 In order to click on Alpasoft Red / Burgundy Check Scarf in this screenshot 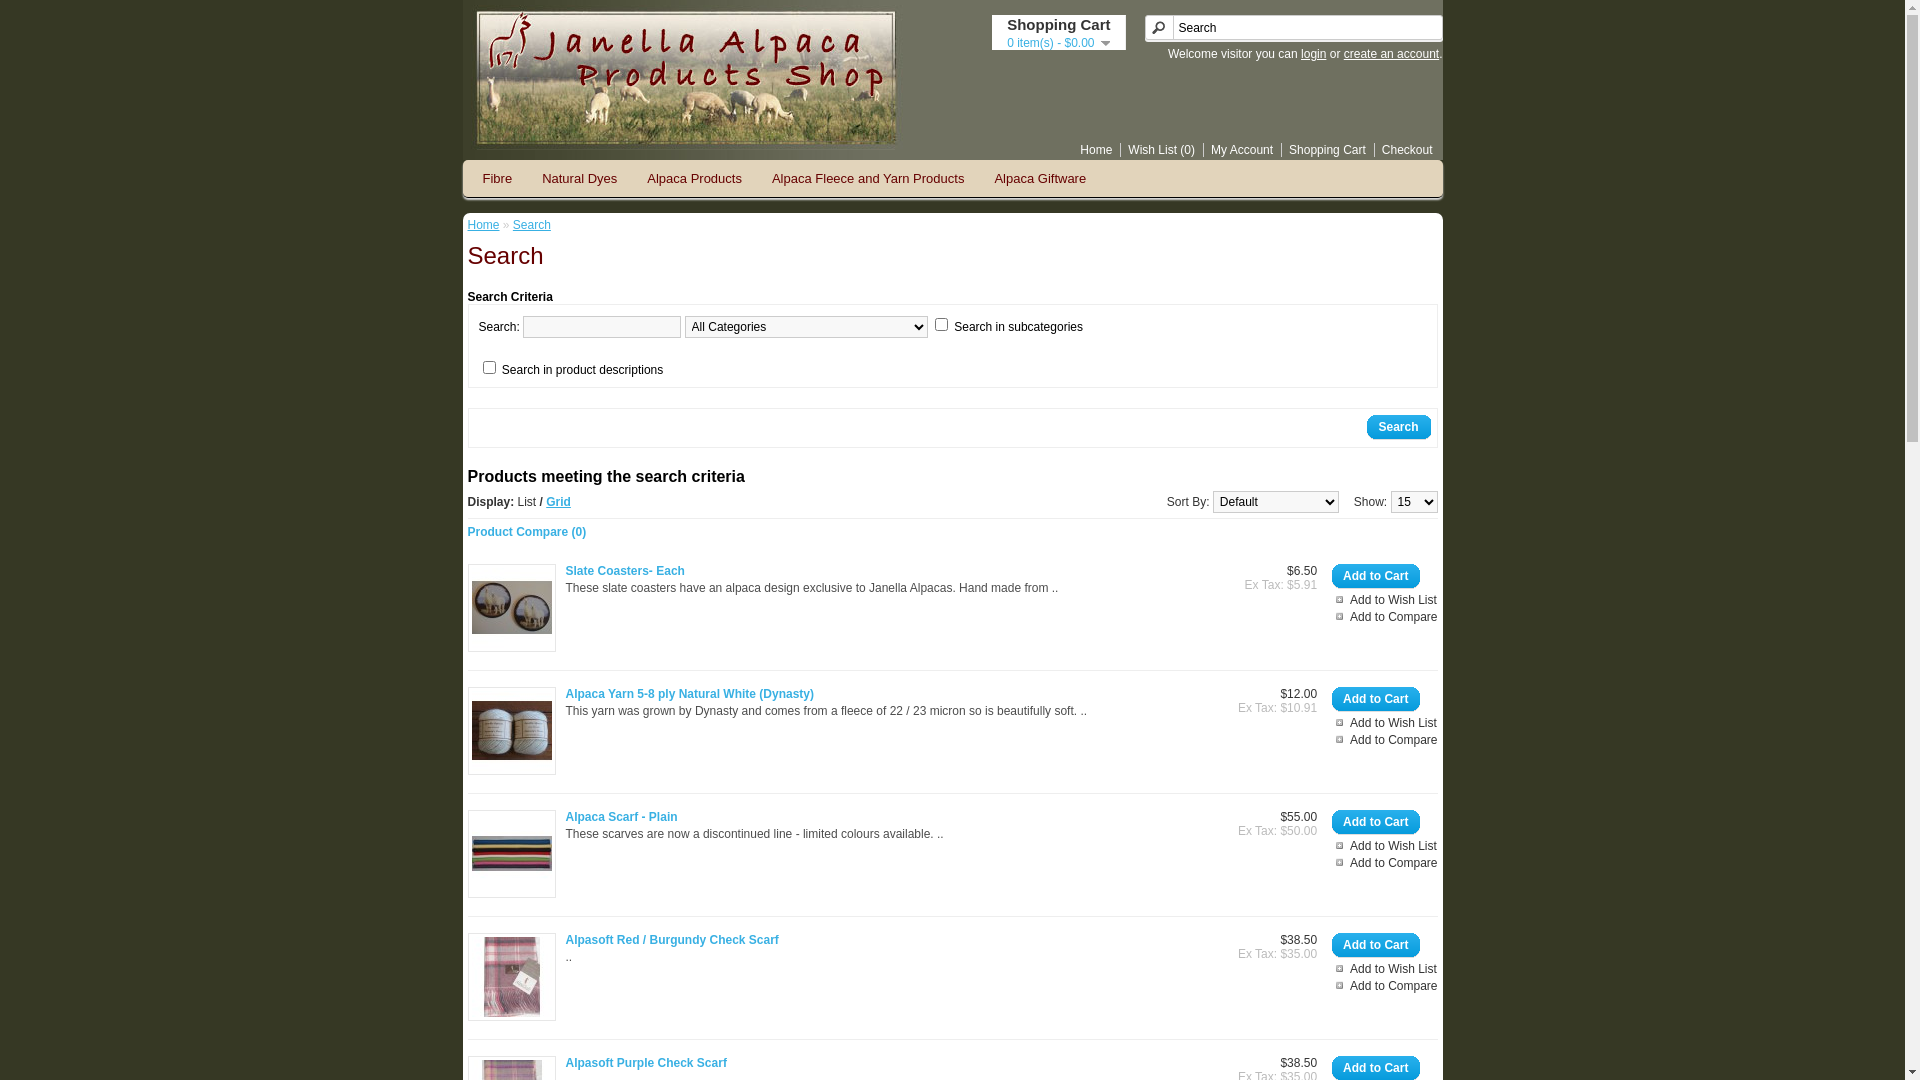, I will do `click(512, 977)`.